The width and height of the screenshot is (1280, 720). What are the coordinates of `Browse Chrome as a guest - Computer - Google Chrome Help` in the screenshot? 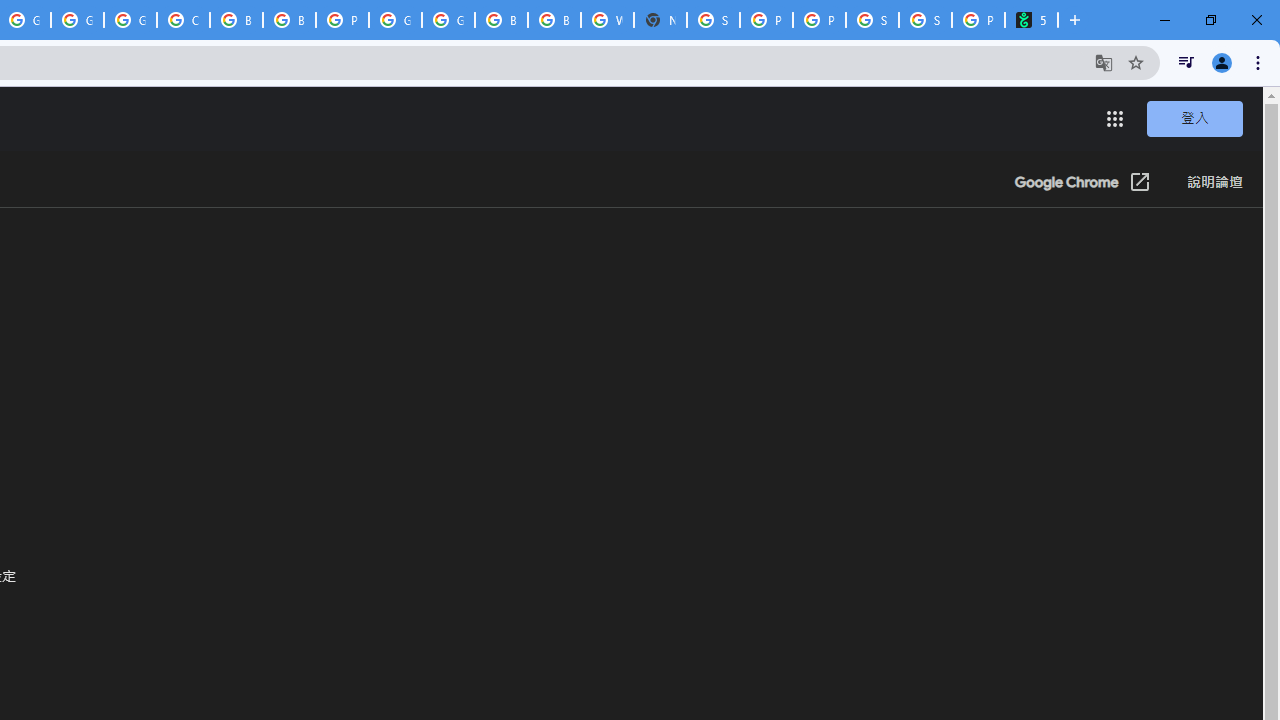 It's located at (501, 20).